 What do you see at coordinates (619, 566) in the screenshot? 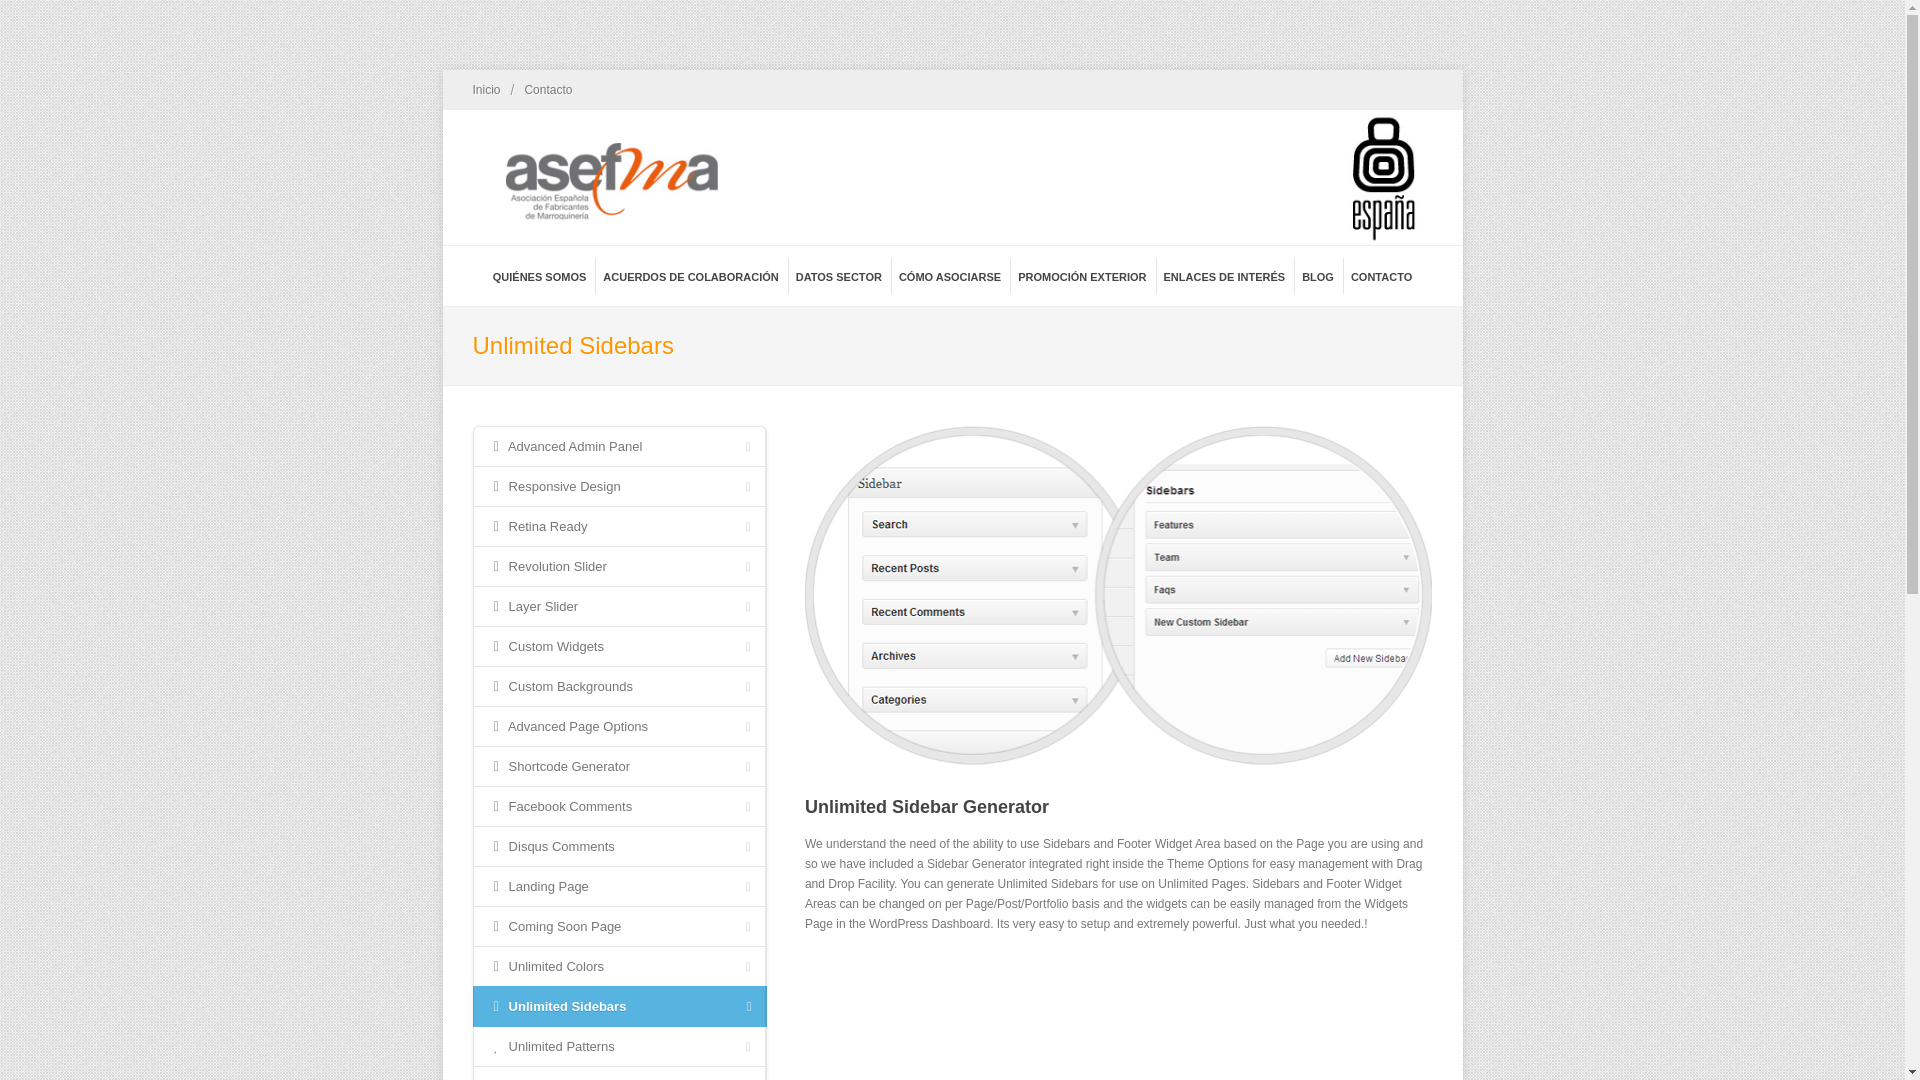
I see `Revolution Slider` at bounding box center [619, 566].